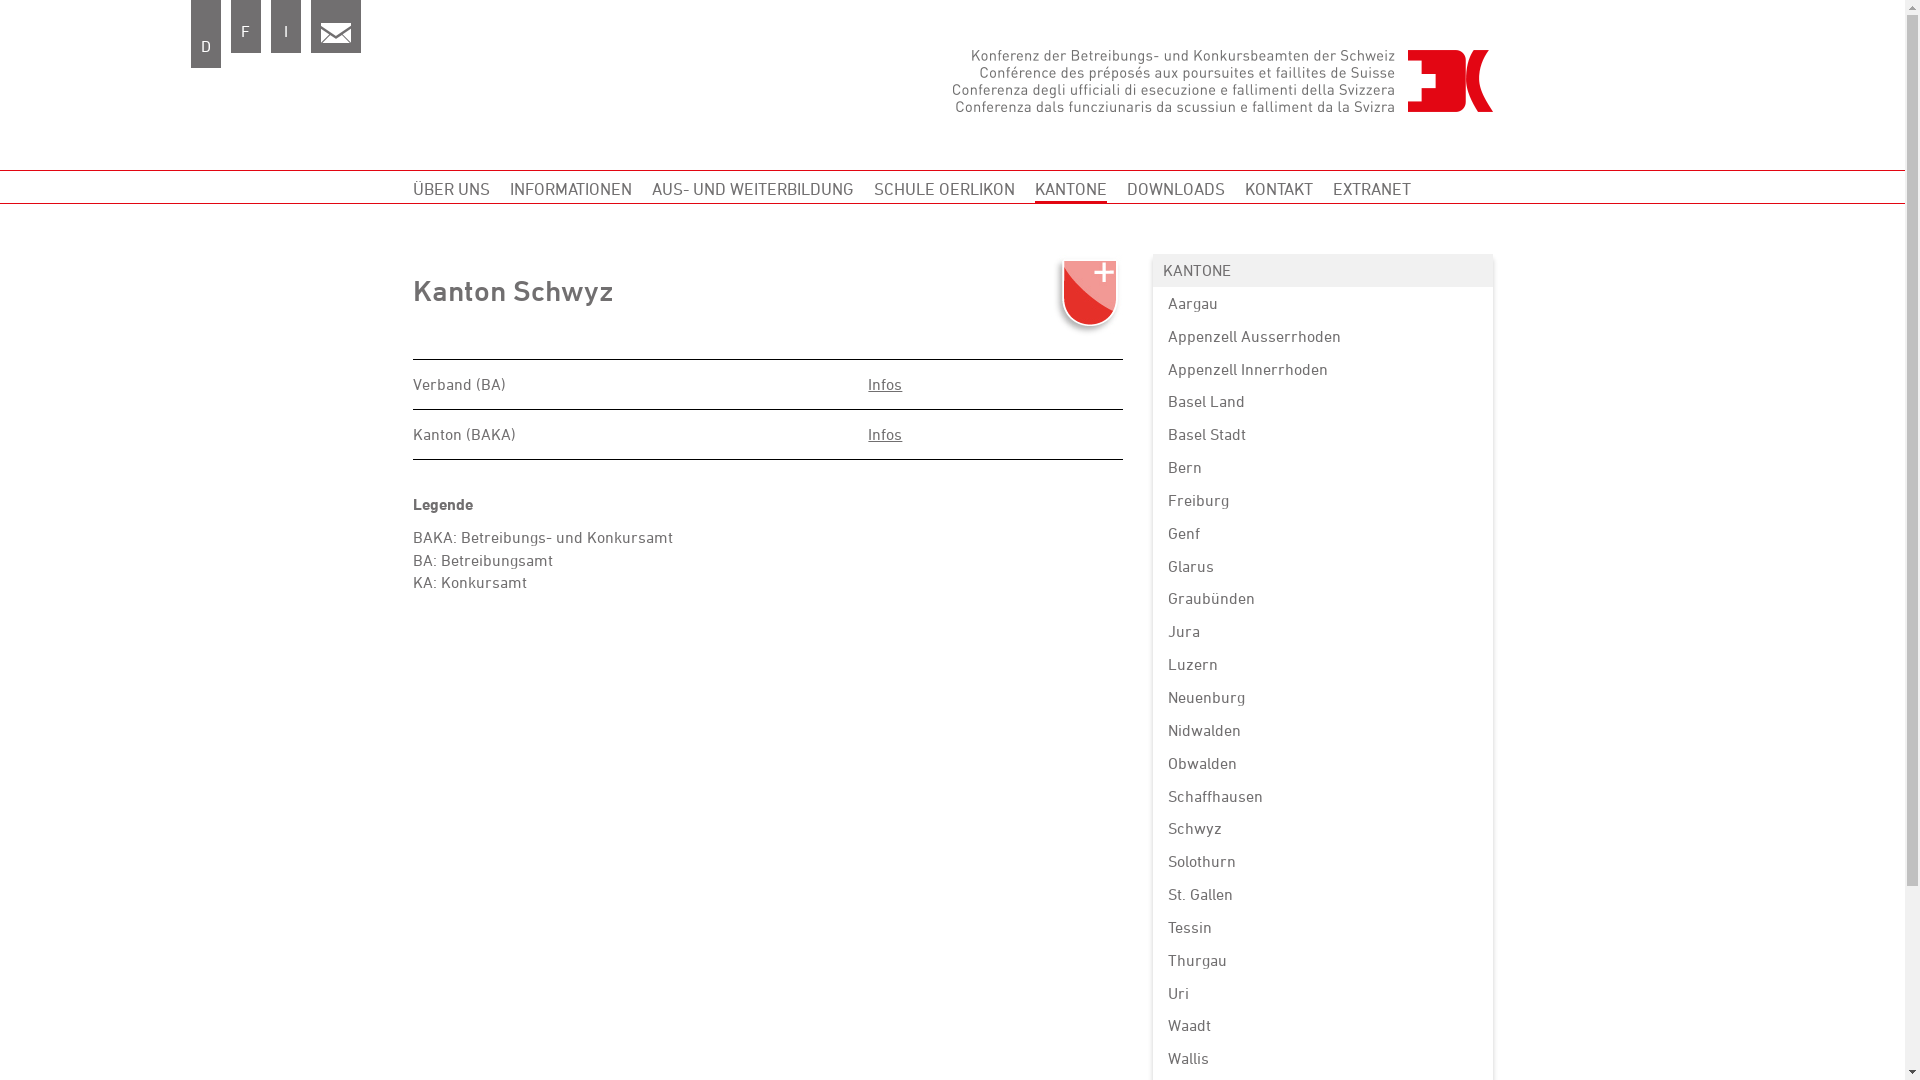  I want to click on Jura, so click(1323, 632).